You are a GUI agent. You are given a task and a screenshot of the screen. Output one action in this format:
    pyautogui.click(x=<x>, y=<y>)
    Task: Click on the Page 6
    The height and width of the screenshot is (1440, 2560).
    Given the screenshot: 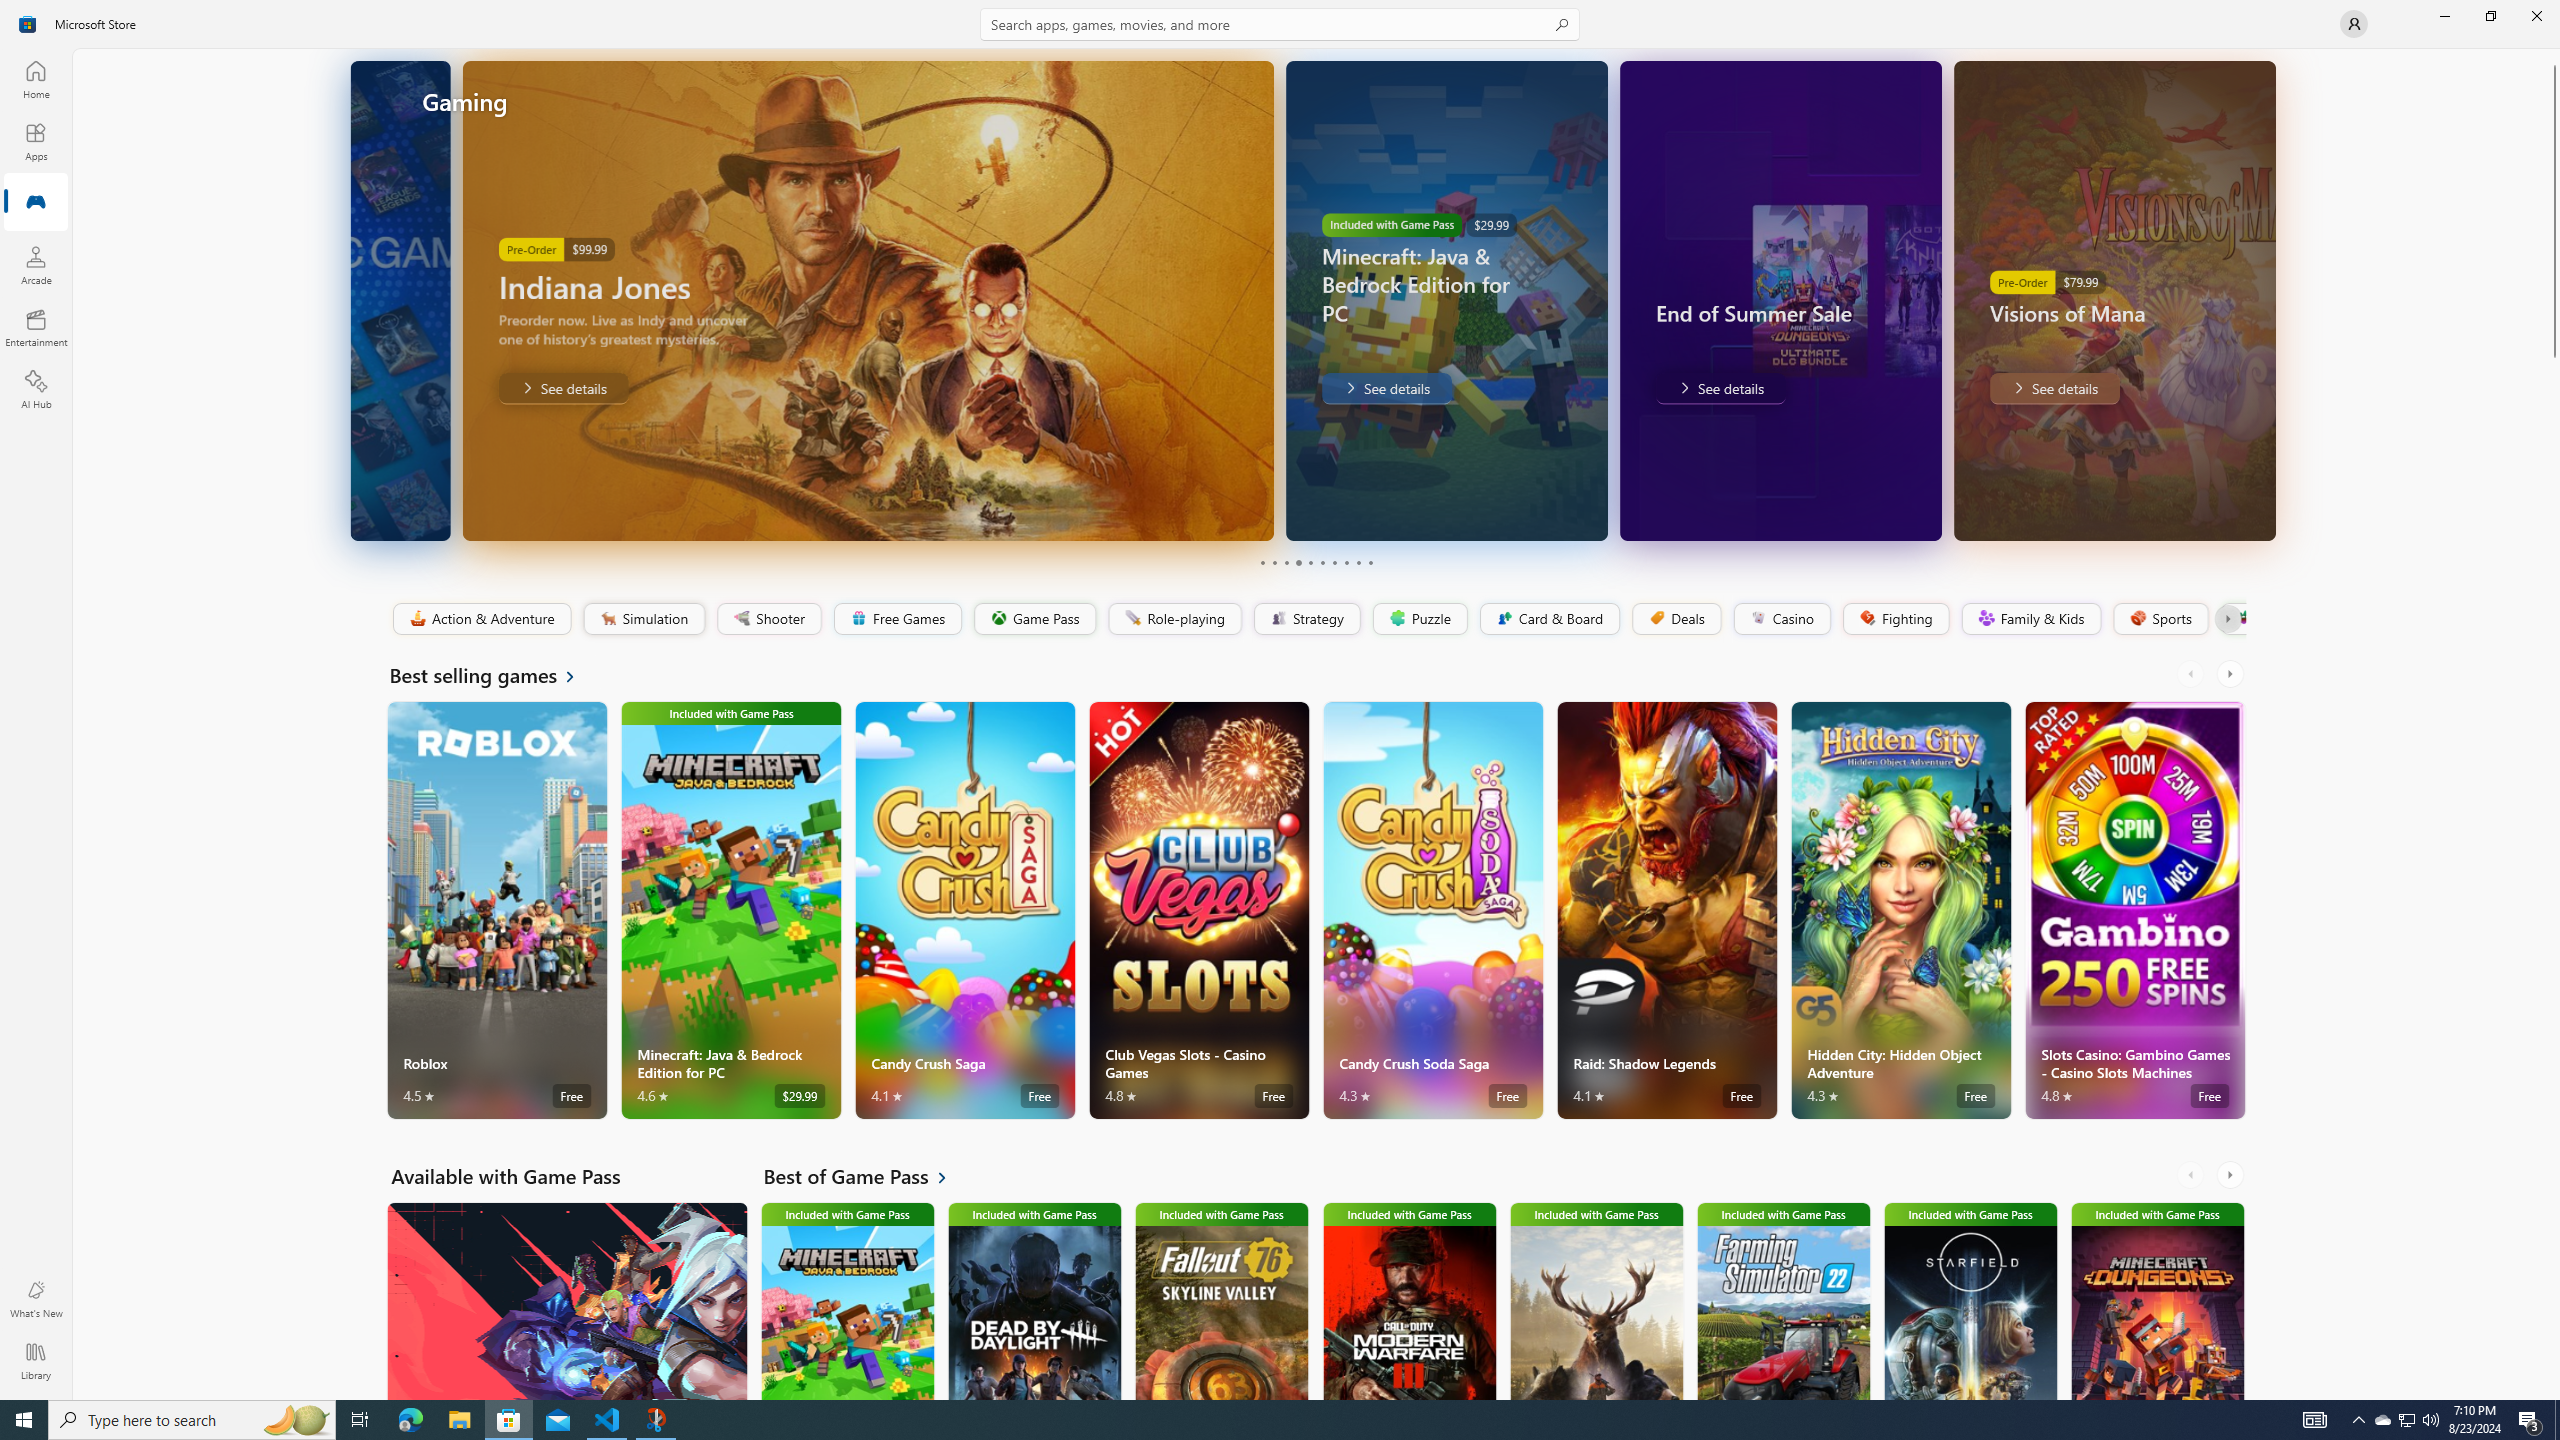 What is the action you would take?
    pyautogui.click(x=1322, y=562)
    